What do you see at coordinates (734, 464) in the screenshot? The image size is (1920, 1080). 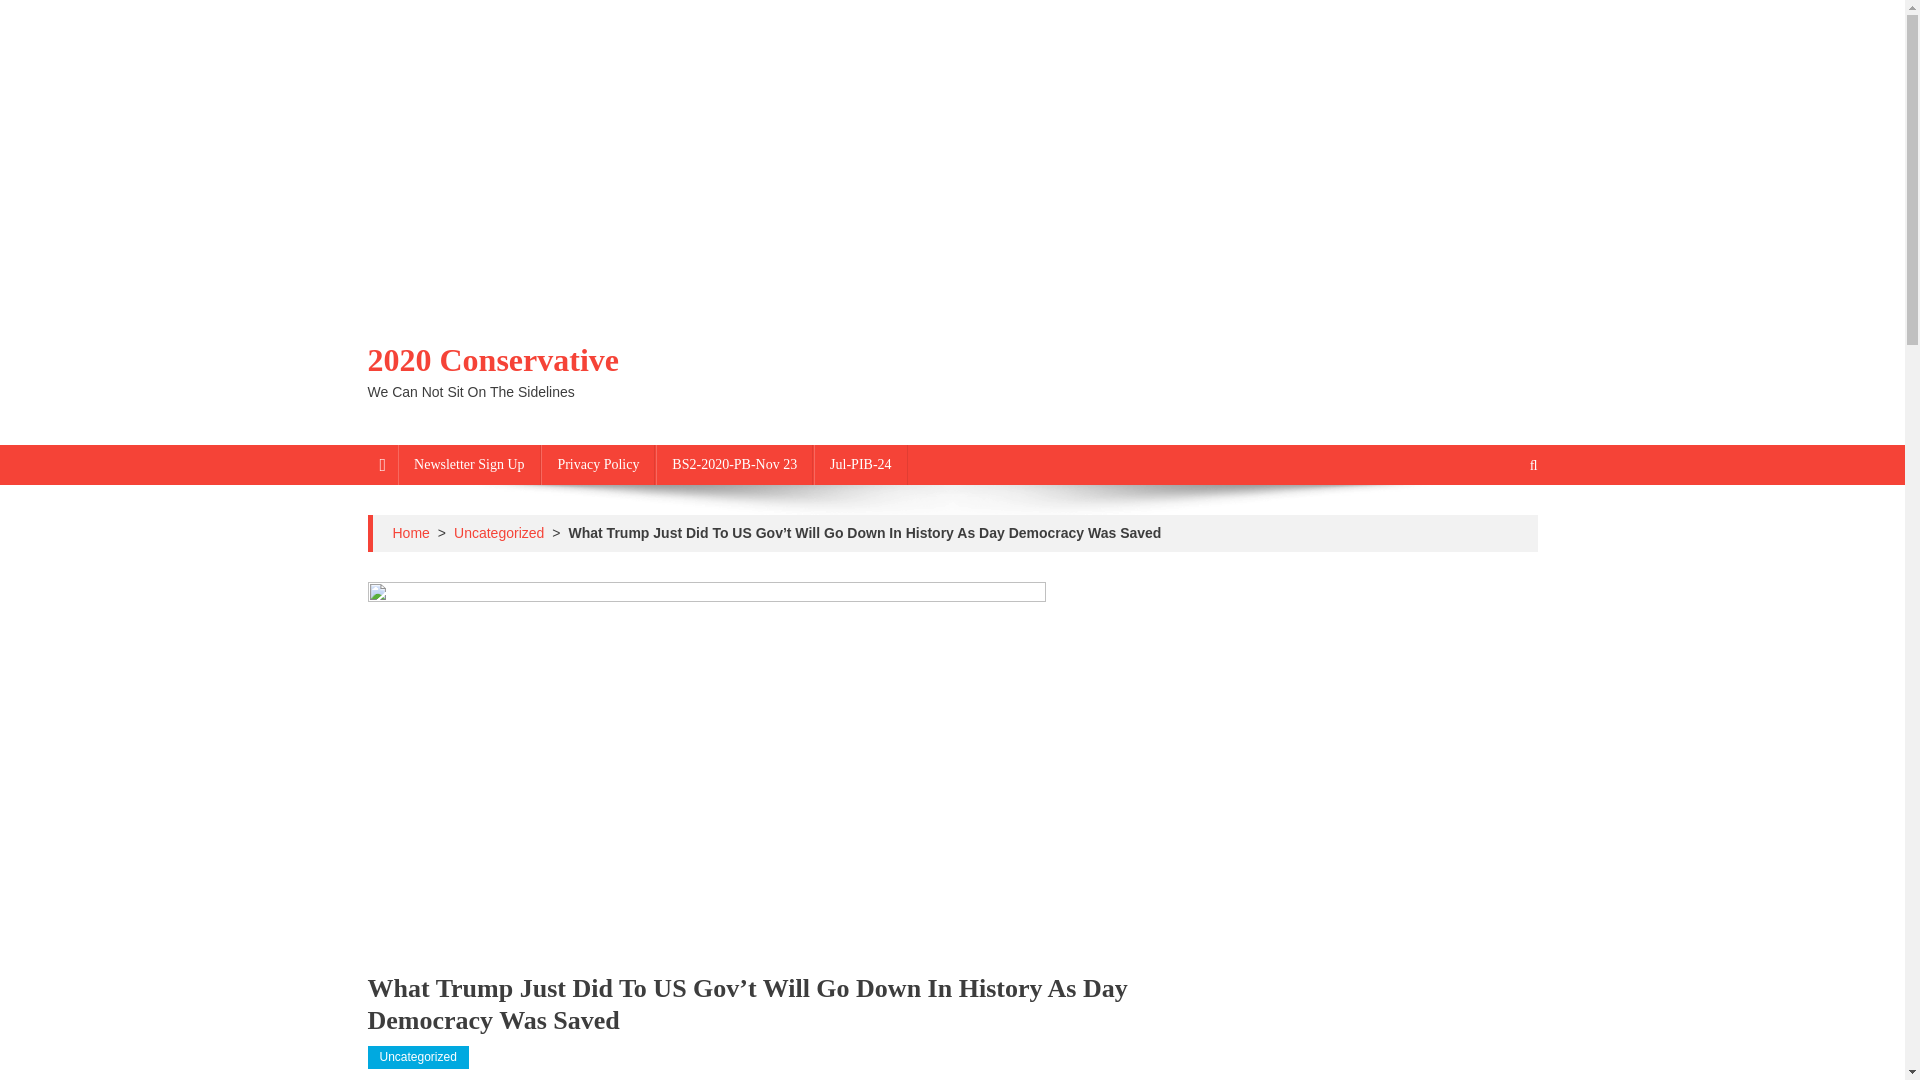 I see `BS2-2020-PB-Nov 23` at bounding box center [734, 464].